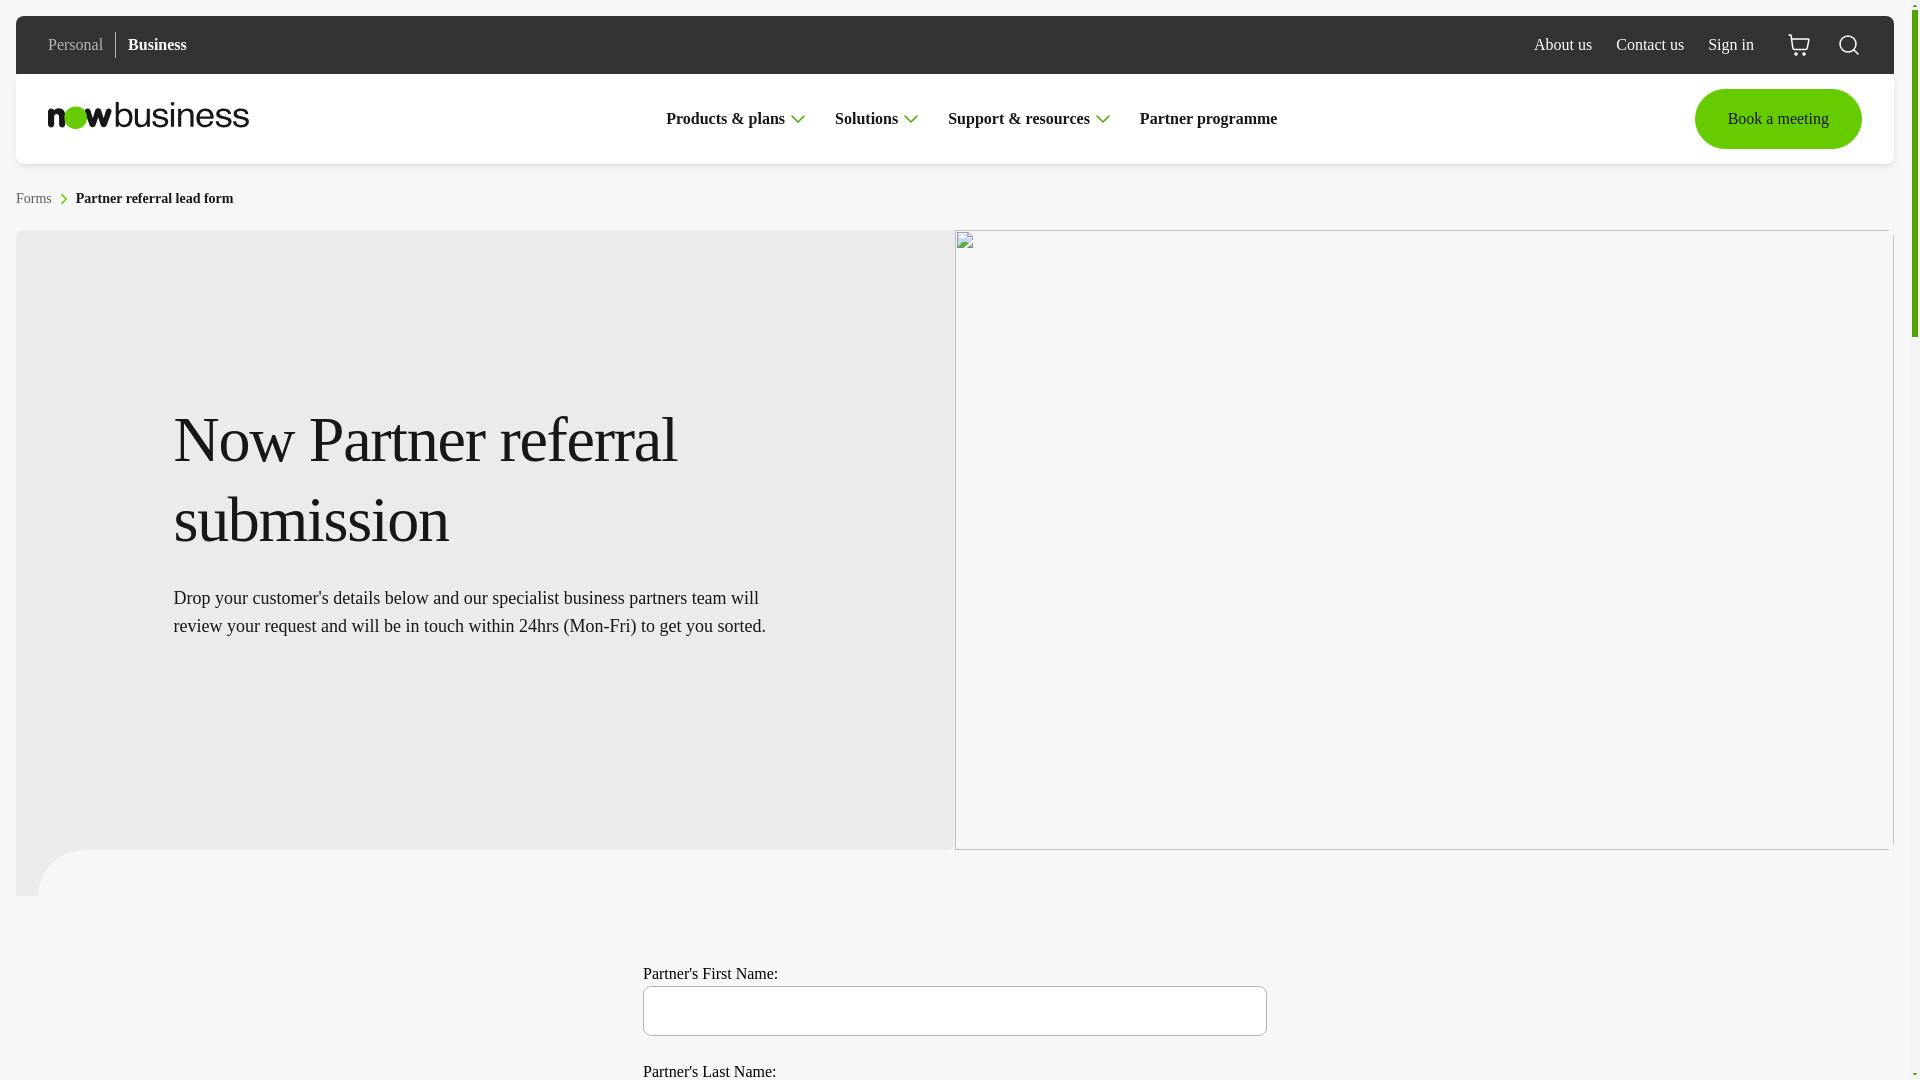 Image resolution: width=1920 pixels, height=1080 pixels. I want to click on Partner programme, so click(1209, 119).